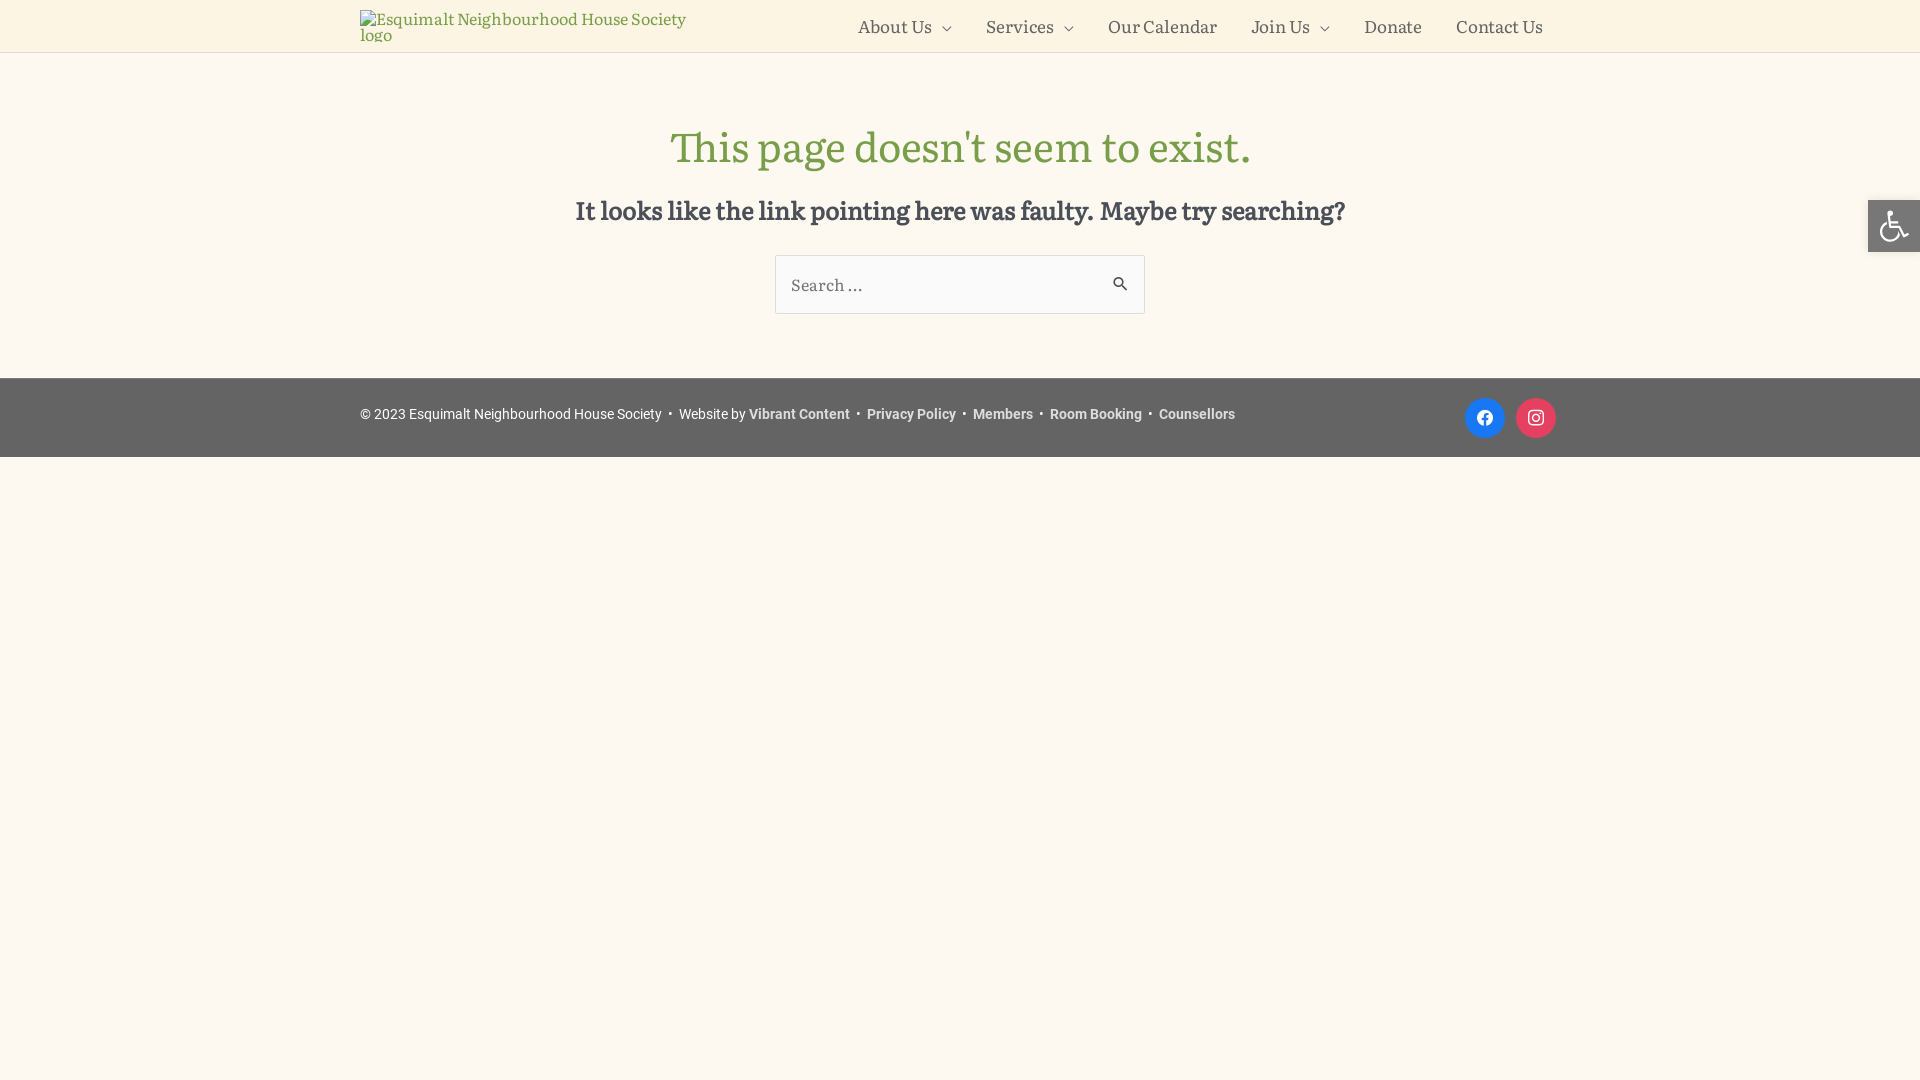  Describe the element at coordinates (1122, 283) in the screenshot. I see `Search` at that location.